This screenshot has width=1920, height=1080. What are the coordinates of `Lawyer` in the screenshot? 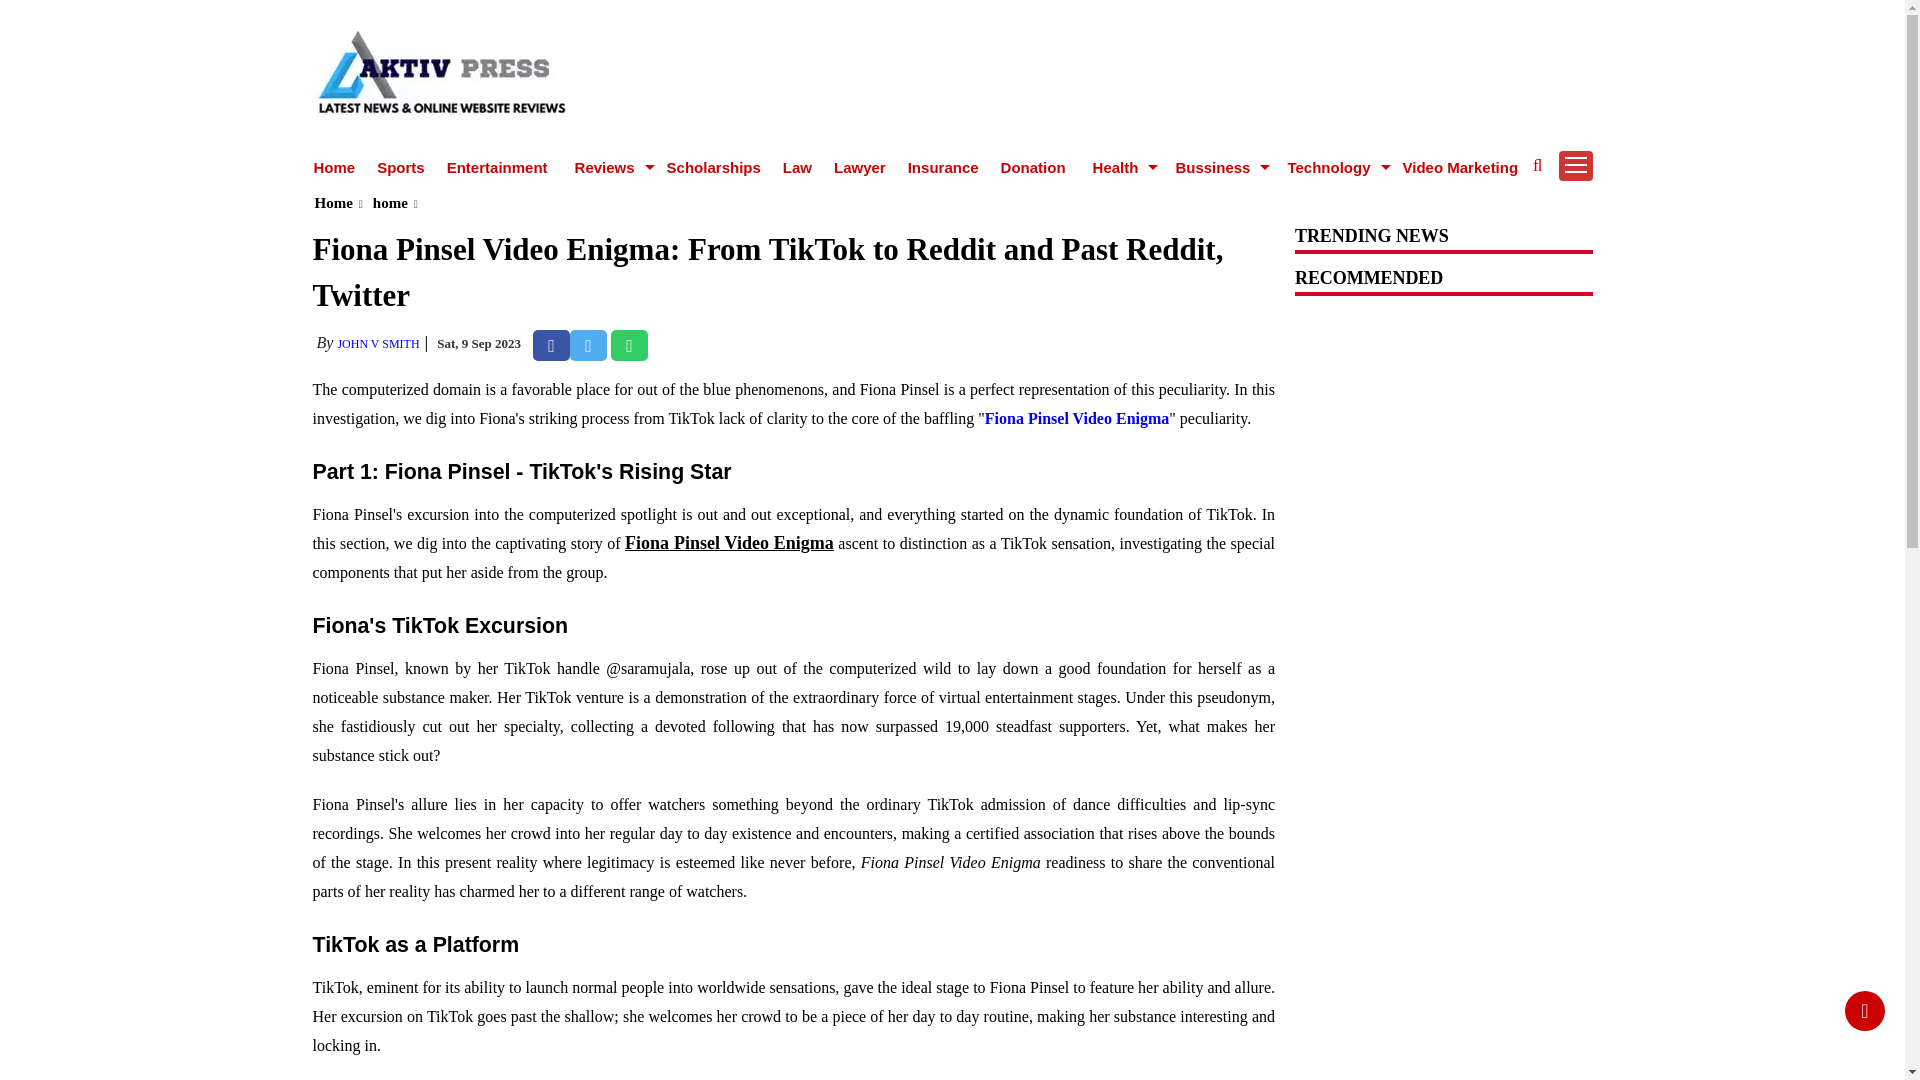 It's located at (859, 167).